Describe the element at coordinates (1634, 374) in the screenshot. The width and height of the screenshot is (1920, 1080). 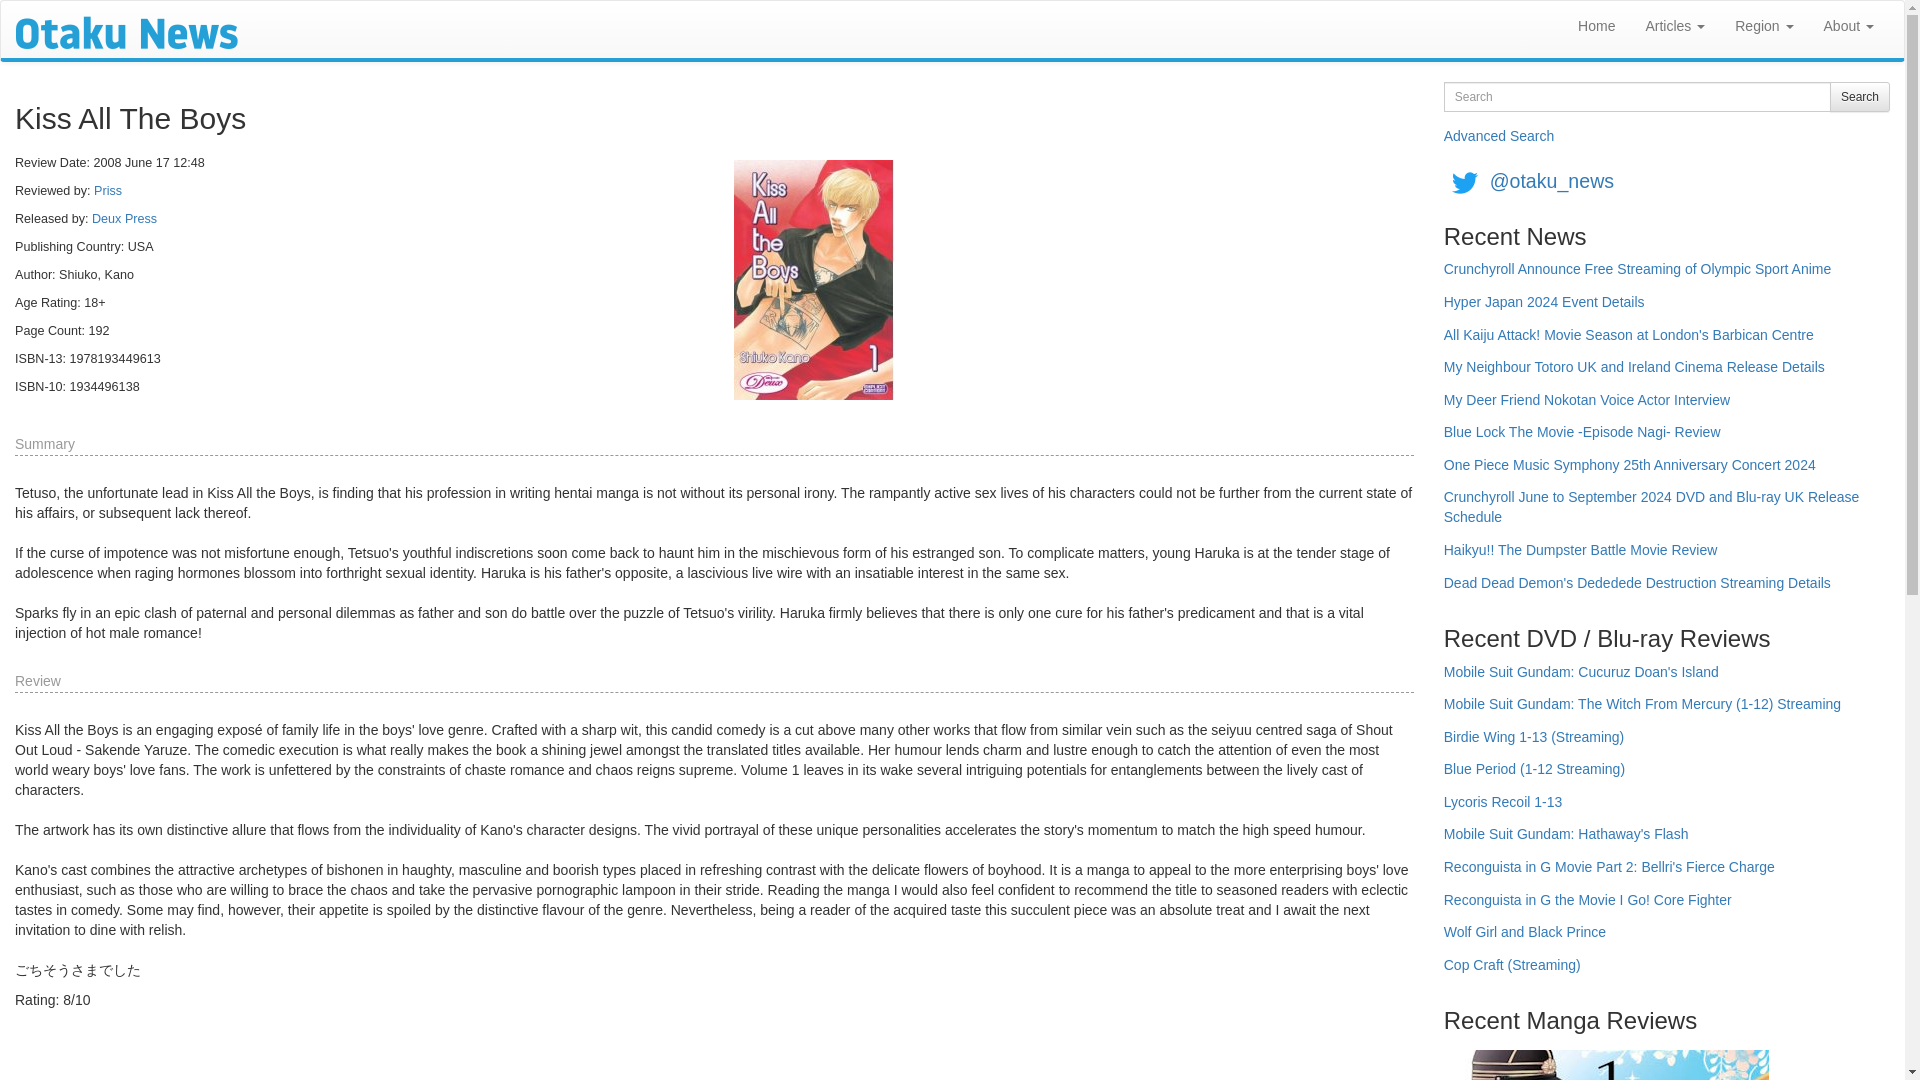
I see `My Neighbour Totoro UK and Ireland Cinema Release Details` at that location.